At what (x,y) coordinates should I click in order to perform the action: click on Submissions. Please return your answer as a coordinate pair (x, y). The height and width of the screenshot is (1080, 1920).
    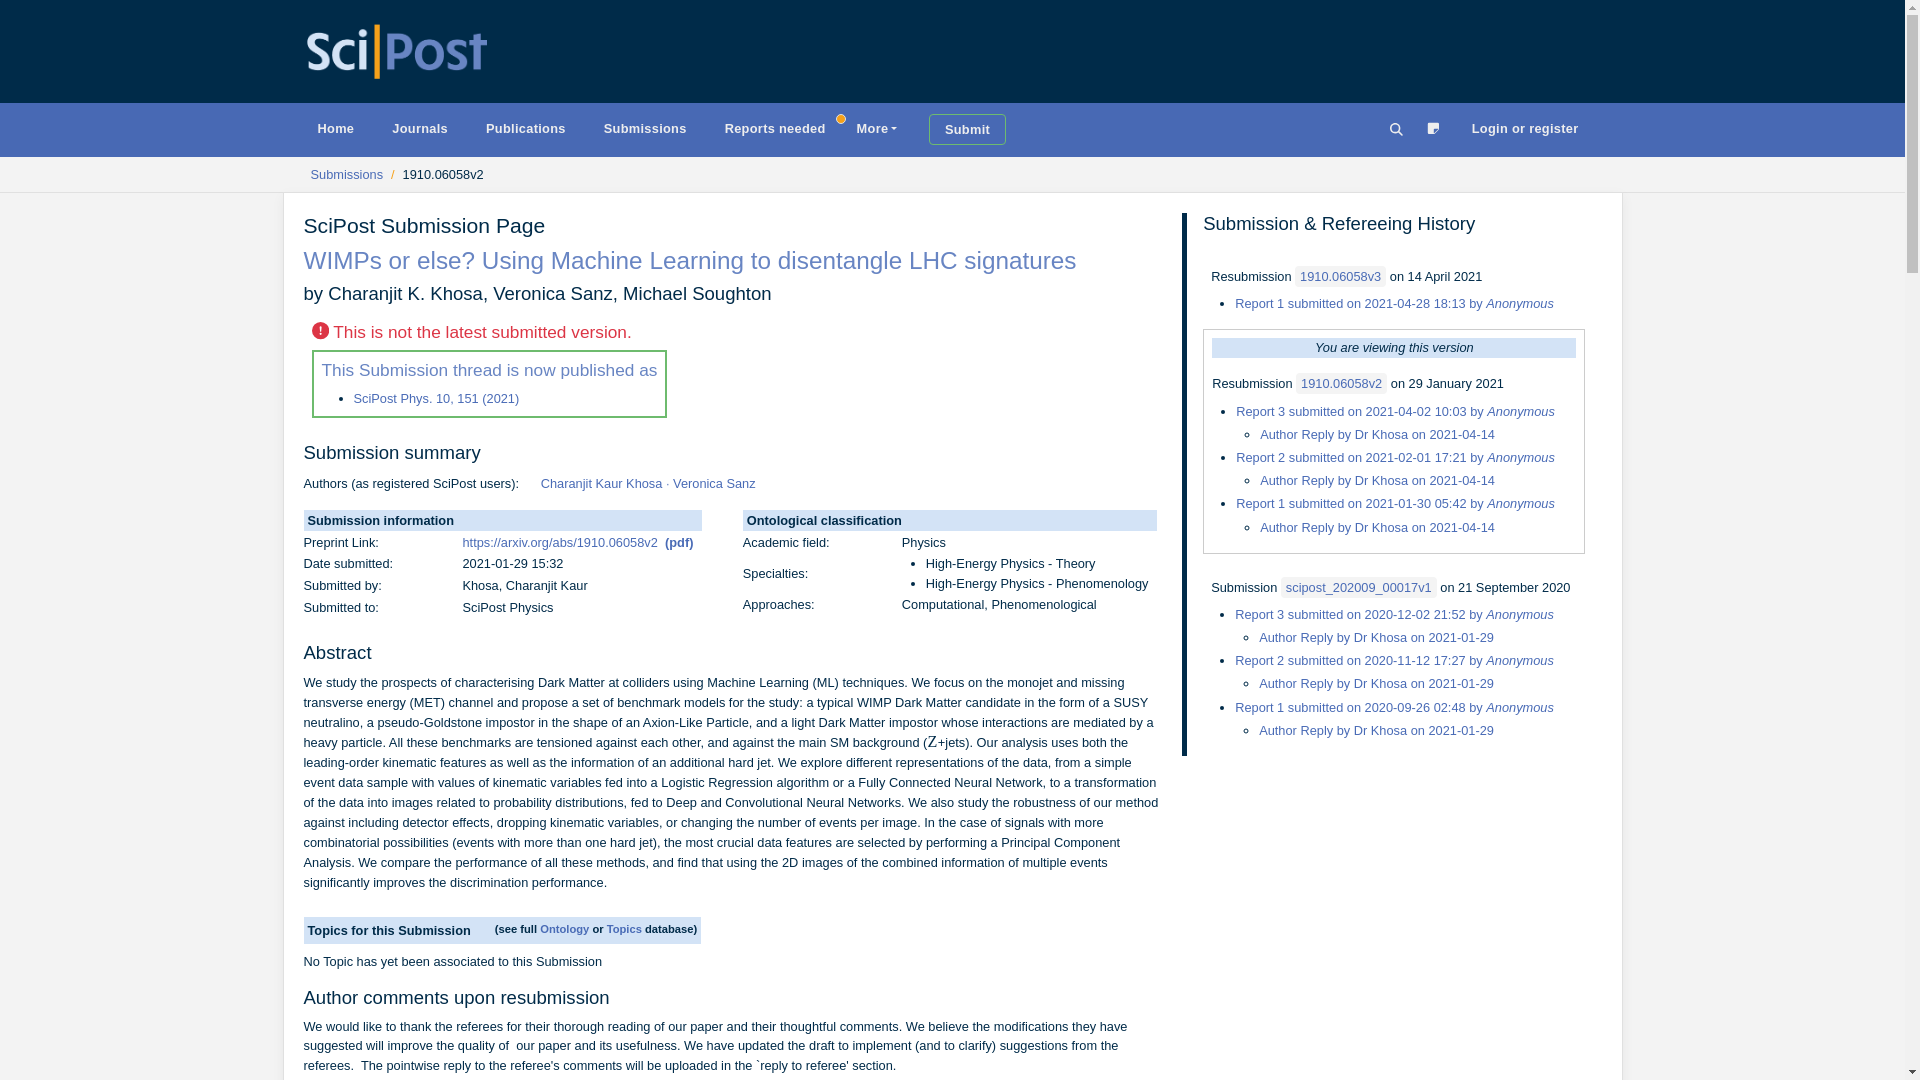
    Looking at the image, I should click on (346, 174).